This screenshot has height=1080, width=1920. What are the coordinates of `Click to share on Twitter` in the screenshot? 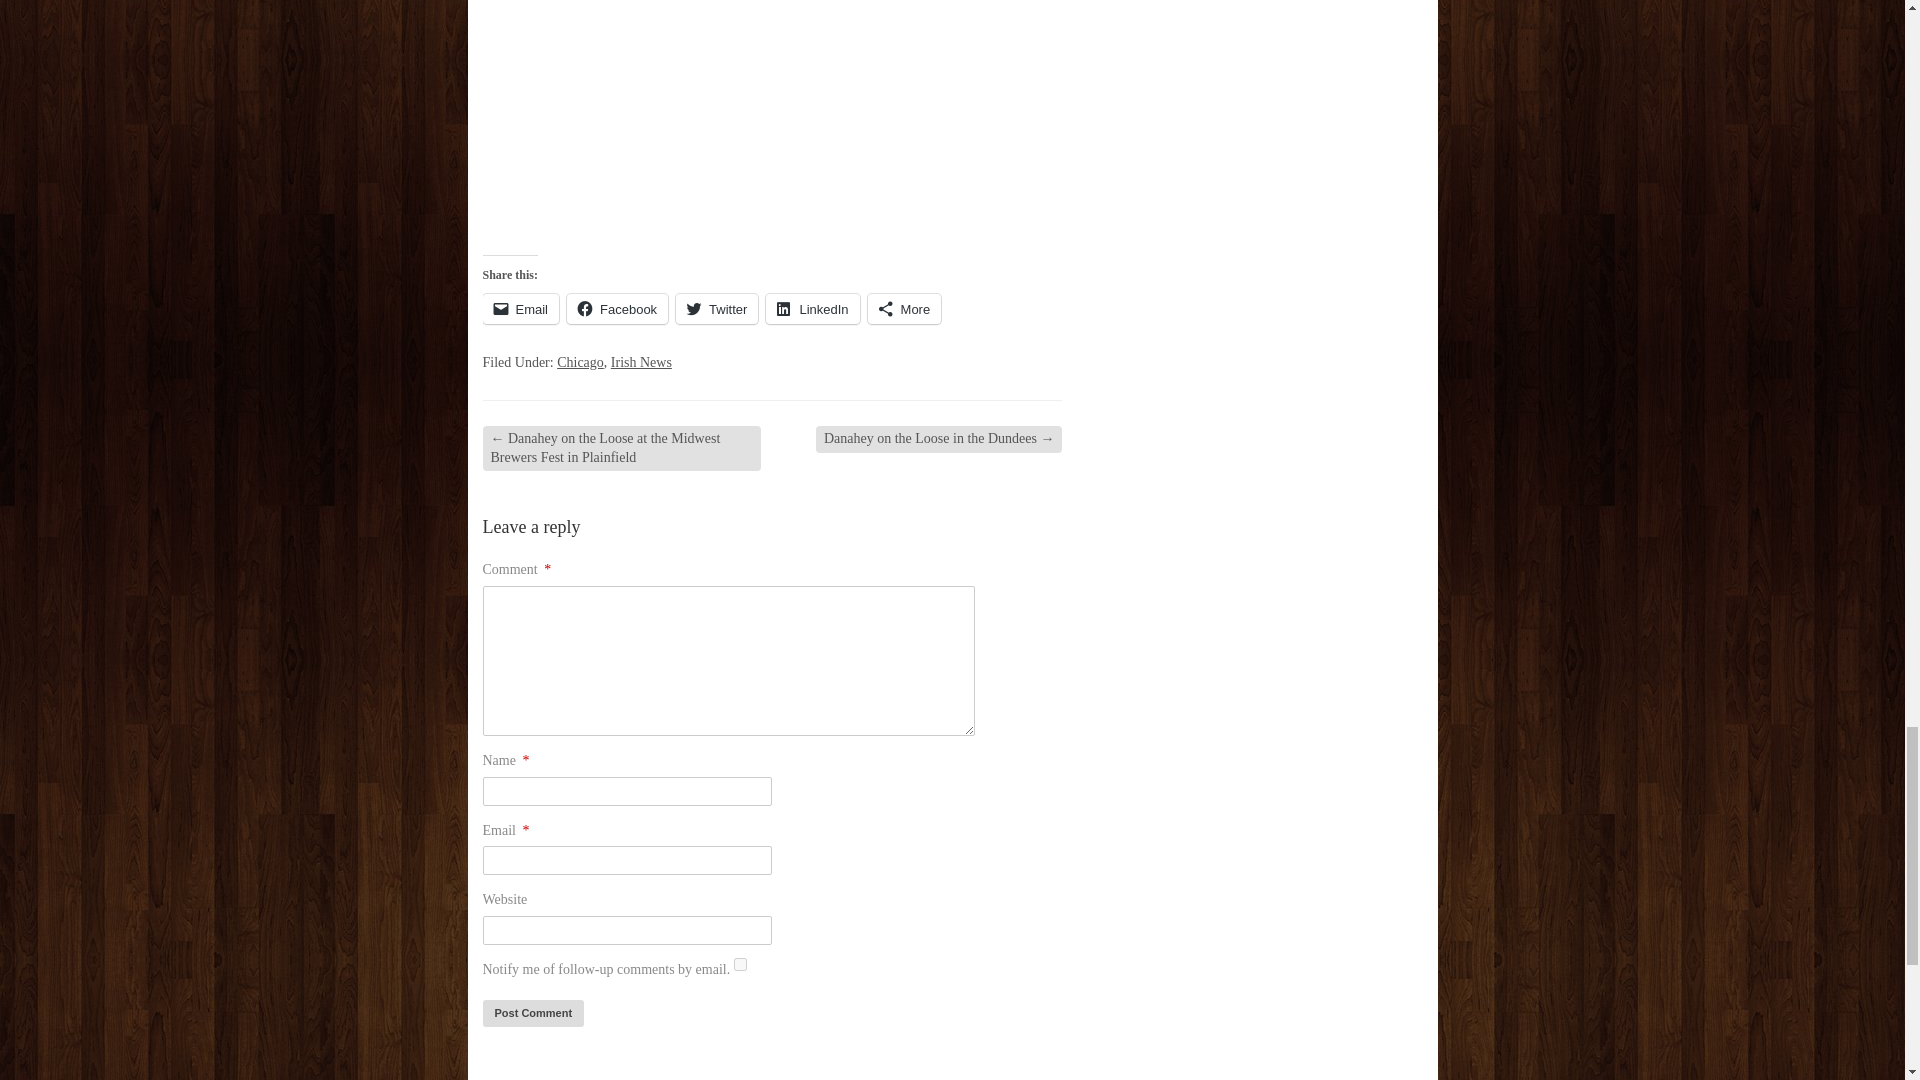 It's located at (716, 308).